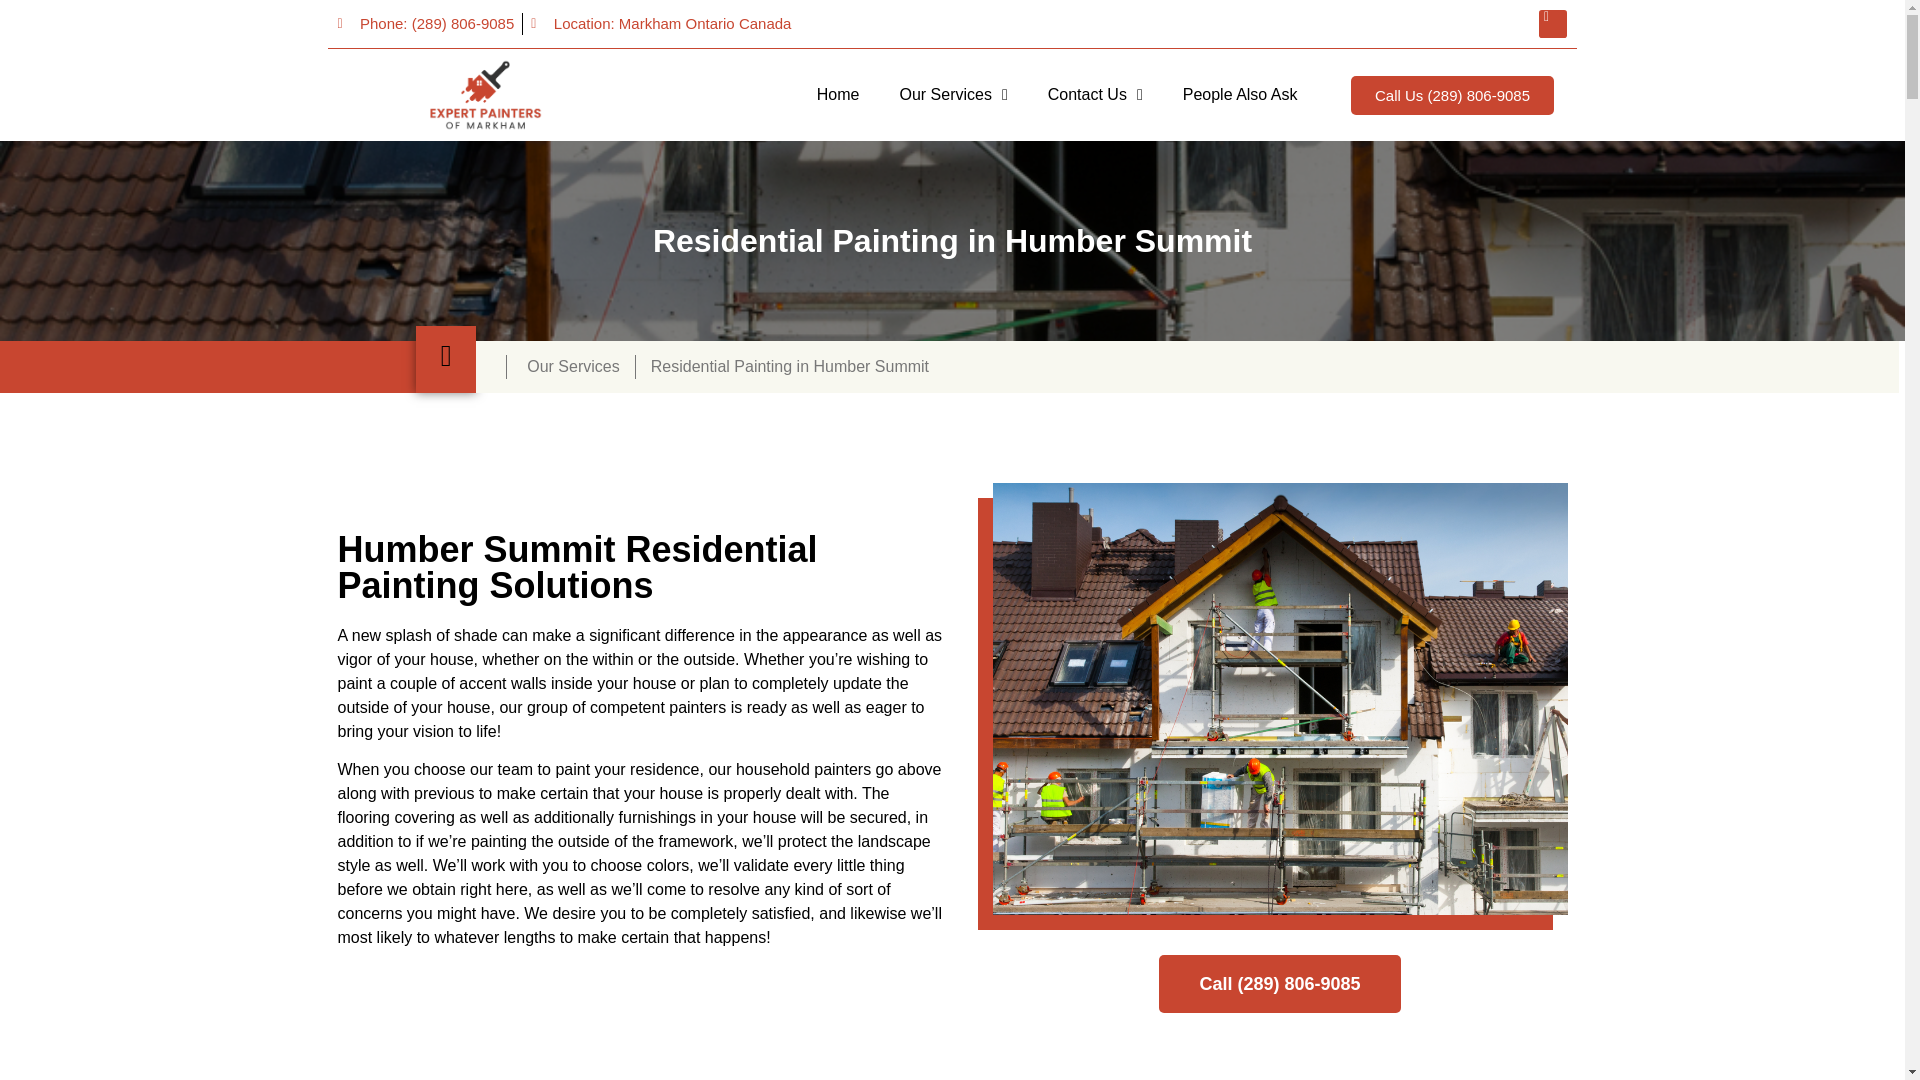  I want to click on Location: Markham Ontario Canada, so click(661, 24).